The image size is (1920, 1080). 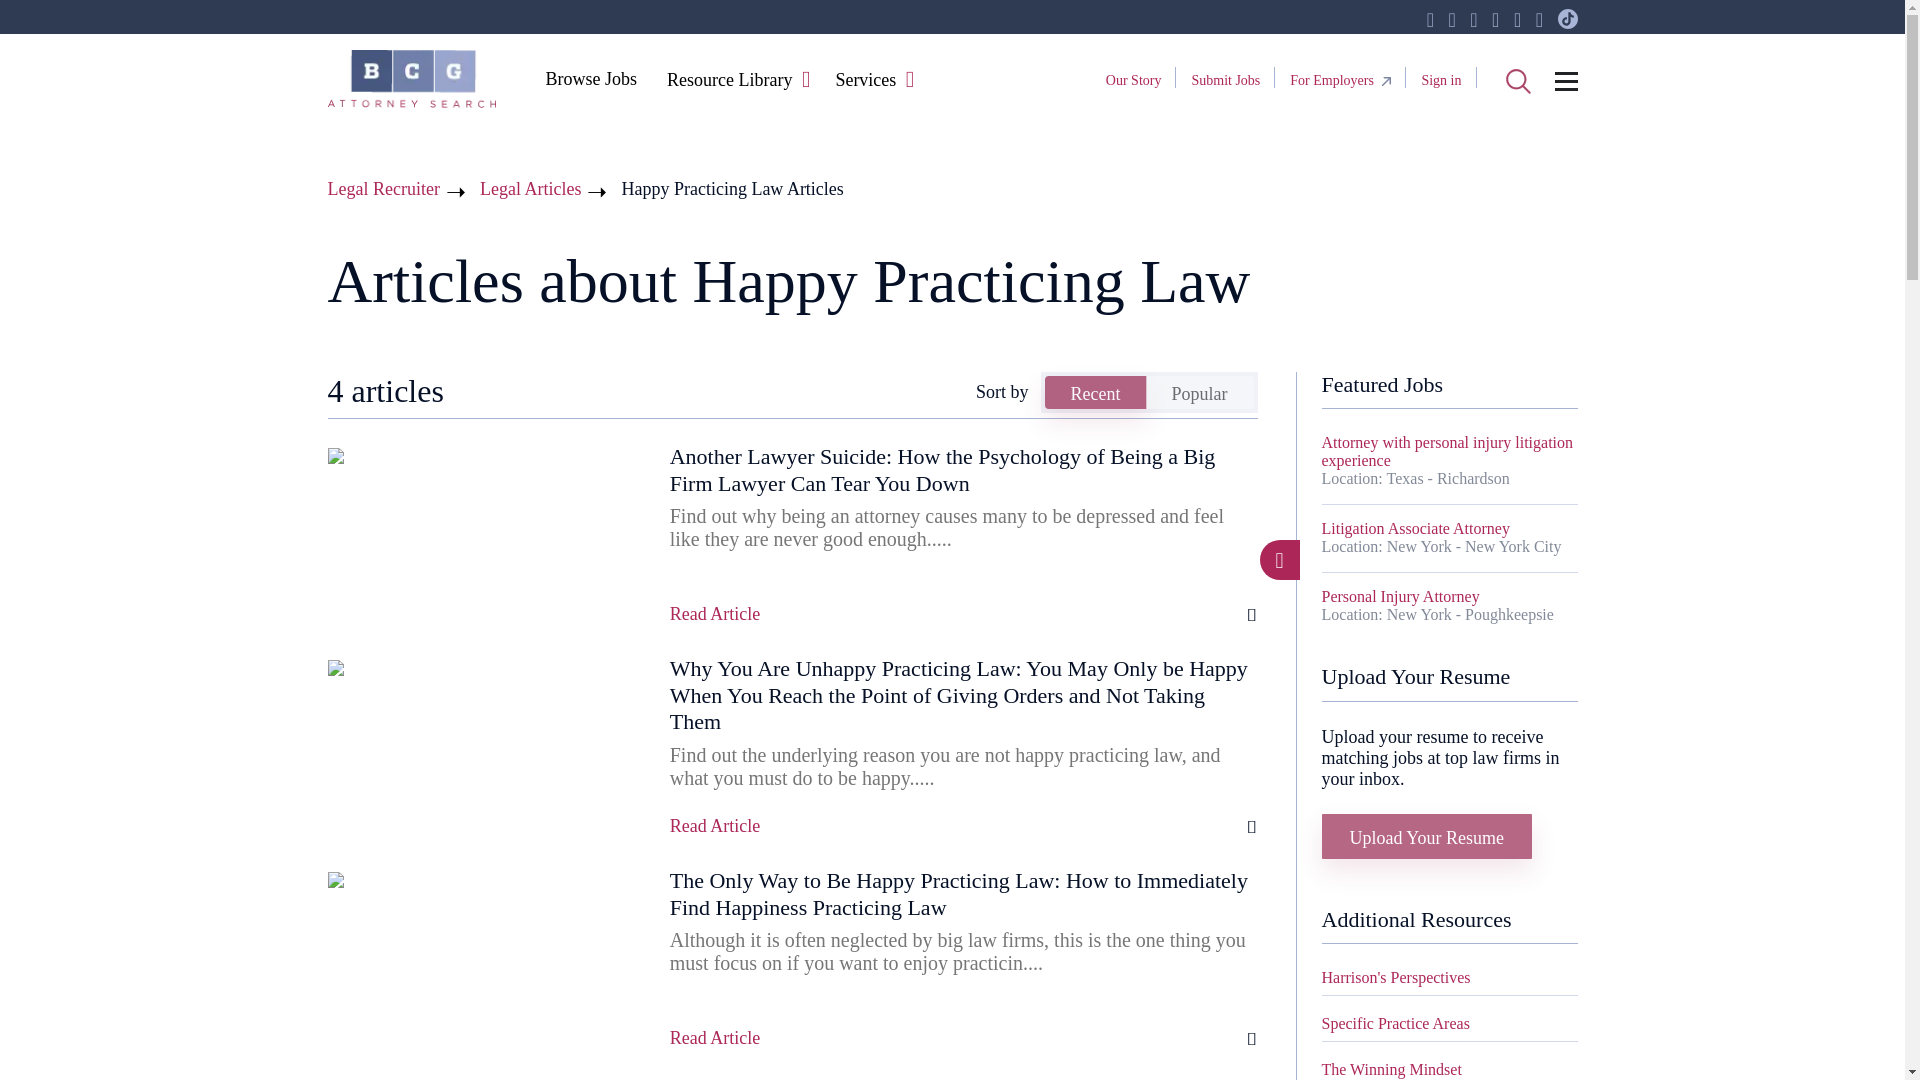 I want to click on Browse Jobs, so click(x=590, y=78).